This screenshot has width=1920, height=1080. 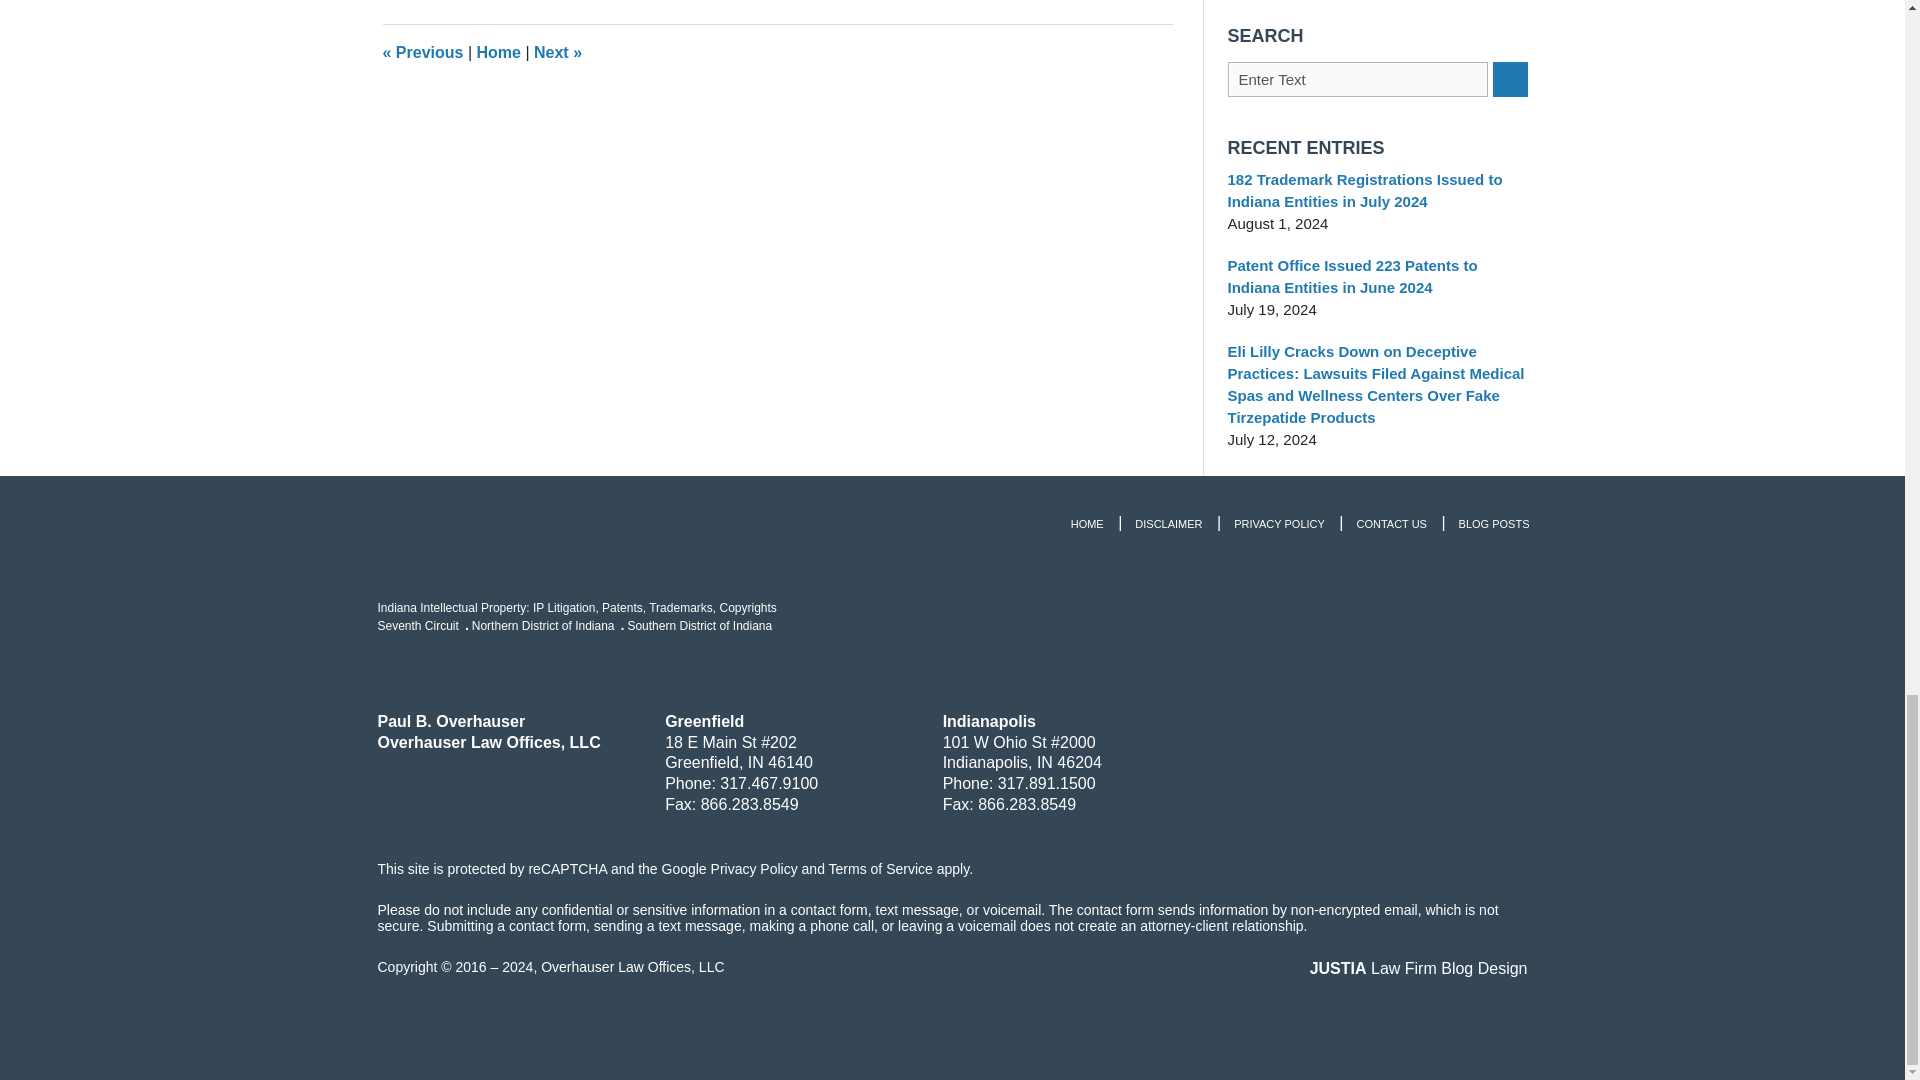 I want to click on Home, so click(x=498, y=52).